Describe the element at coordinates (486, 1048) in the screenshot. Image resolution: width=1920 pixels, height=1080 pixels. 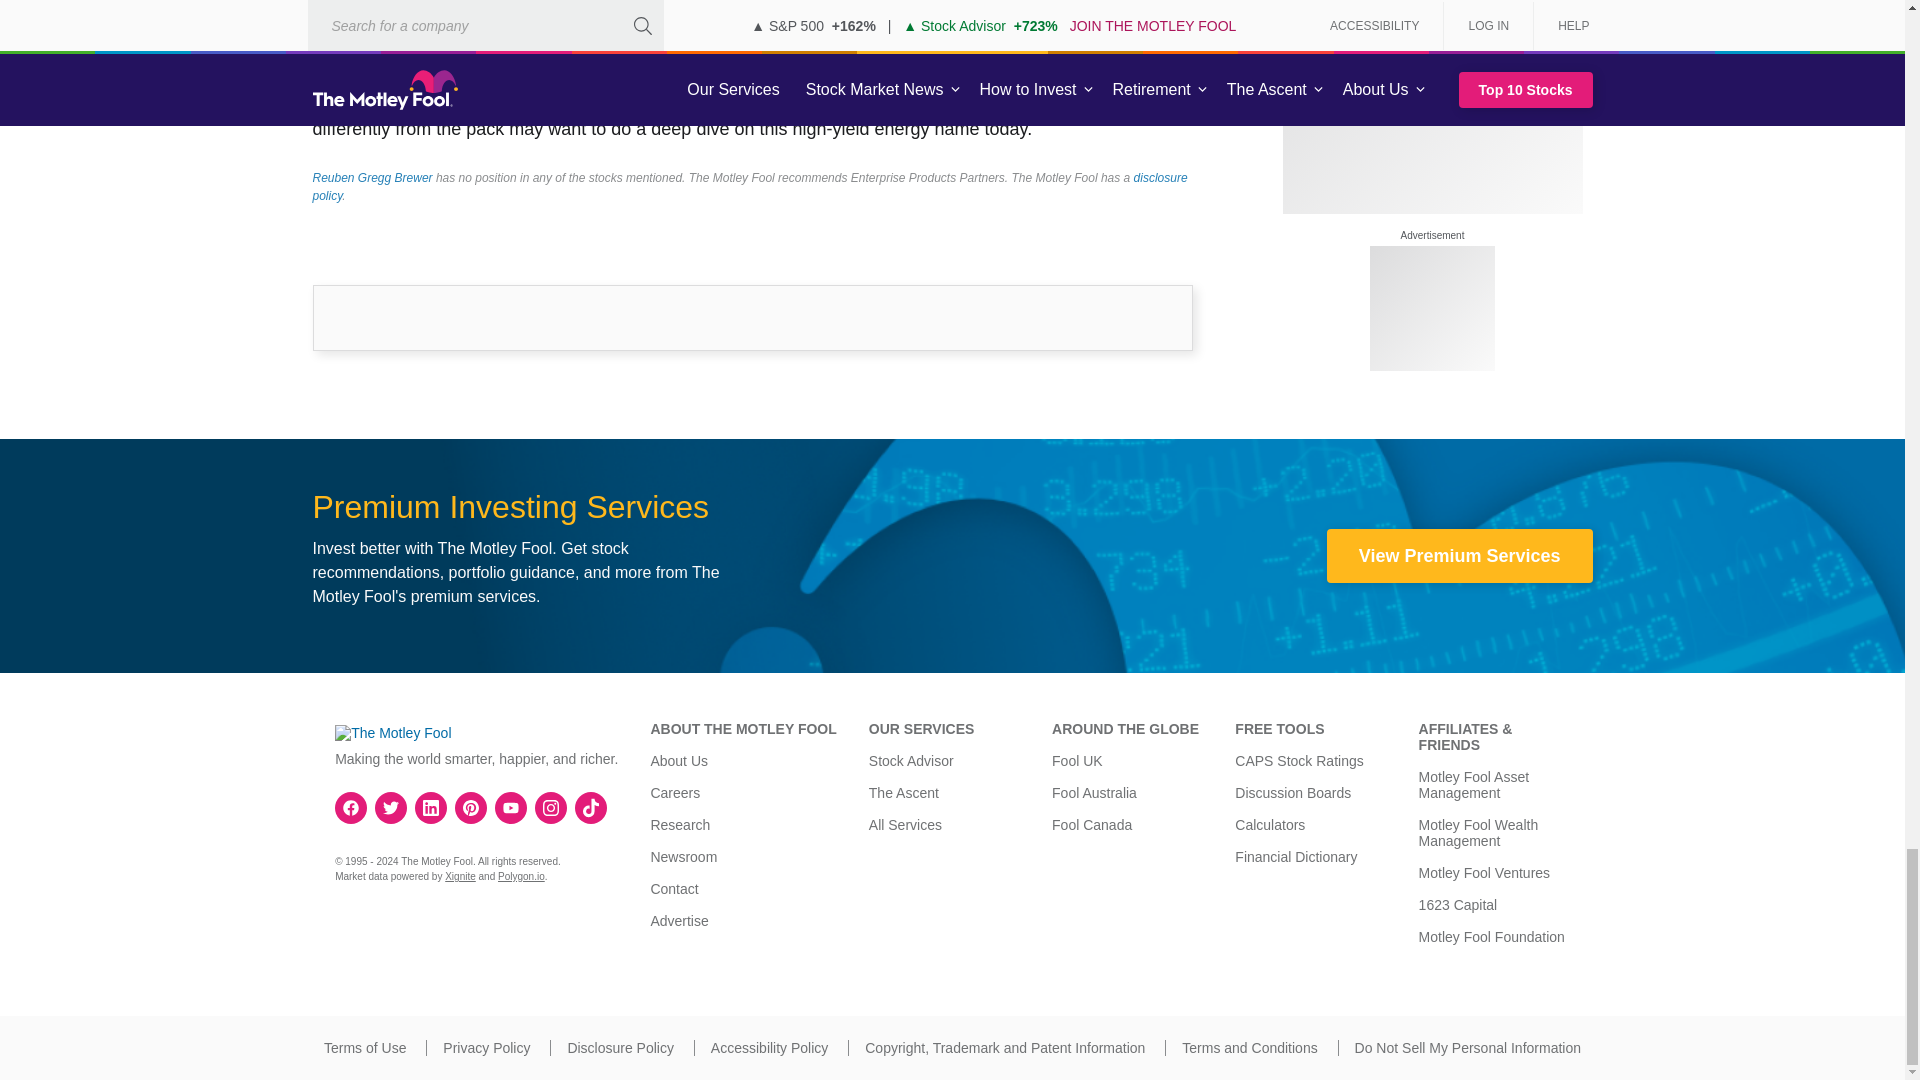
I see `Privacy Policy` at that location.